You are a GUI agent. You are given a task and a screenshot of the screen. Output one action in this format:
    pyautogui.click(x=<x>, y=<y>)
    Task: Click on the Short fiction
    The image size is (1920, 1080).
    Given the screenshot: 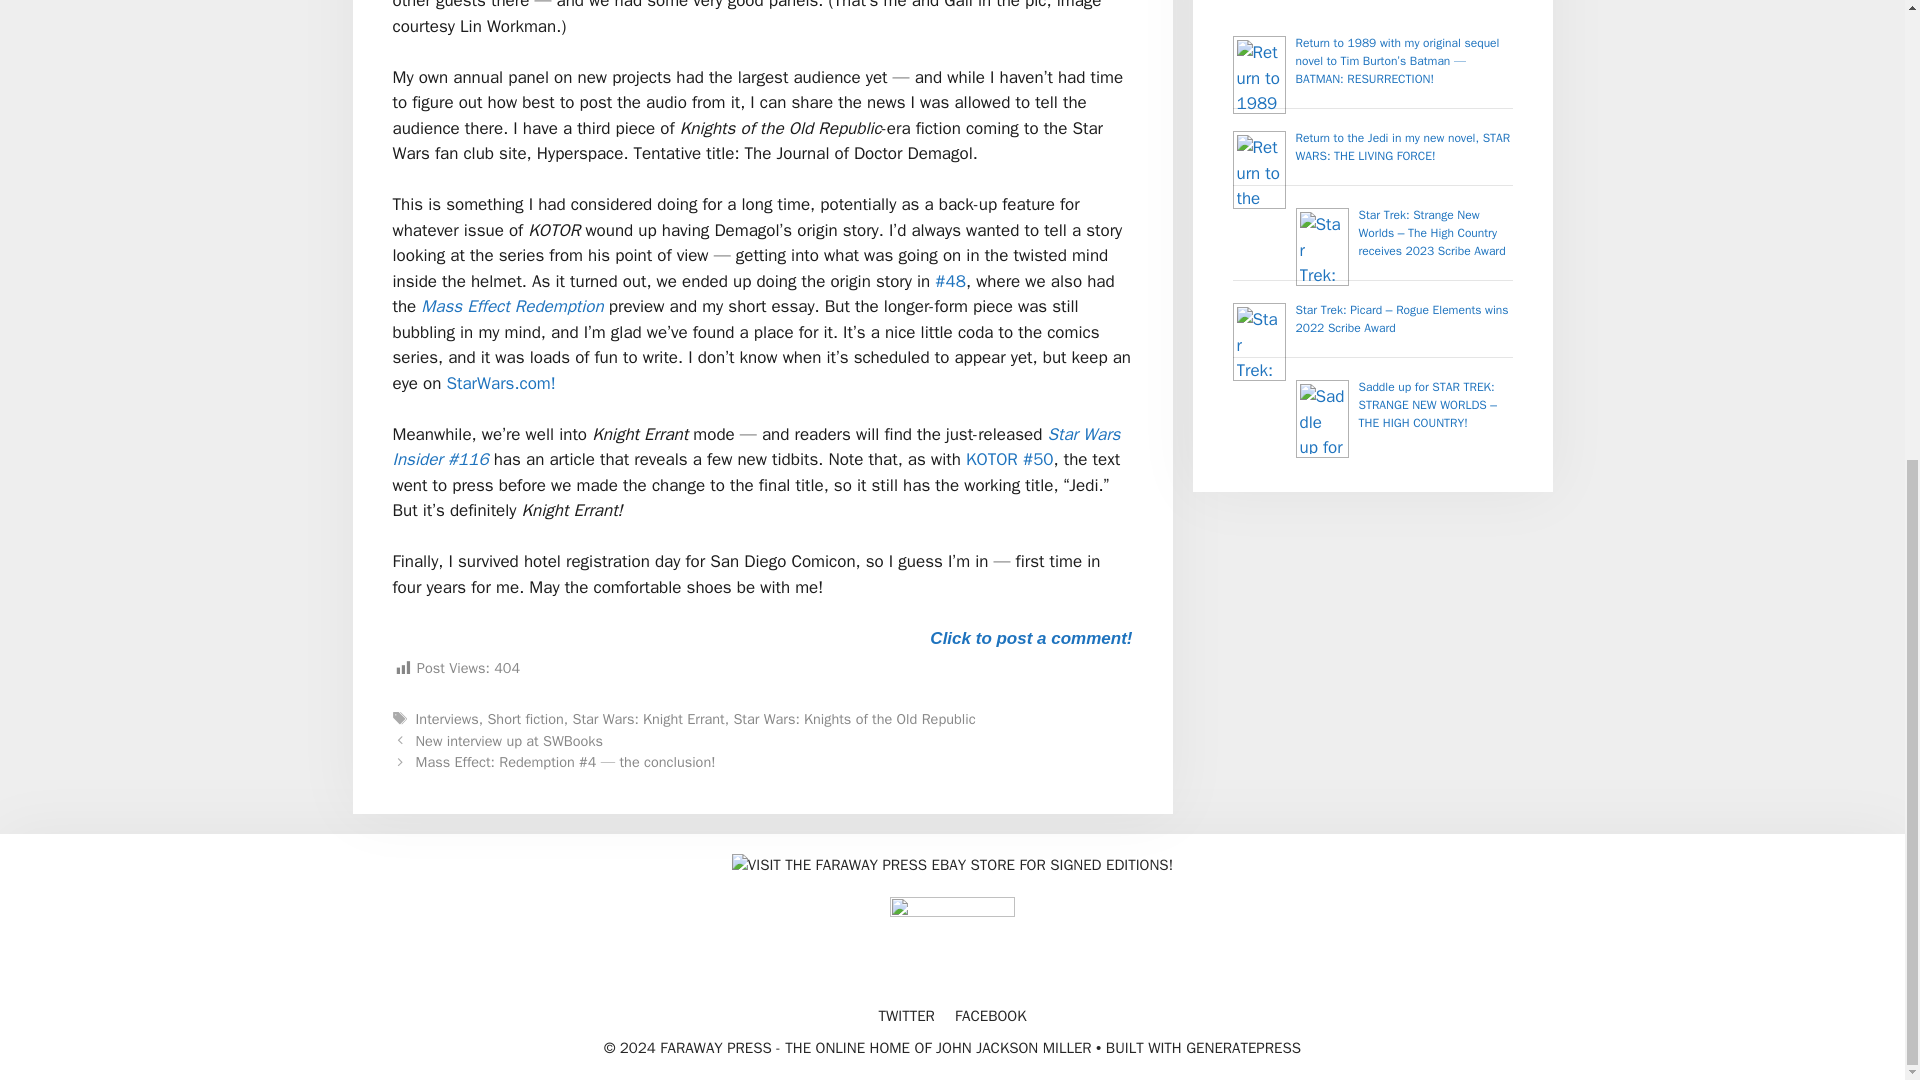 What is the action you would take?
    pyautogui.click(x=524, y=718)
    